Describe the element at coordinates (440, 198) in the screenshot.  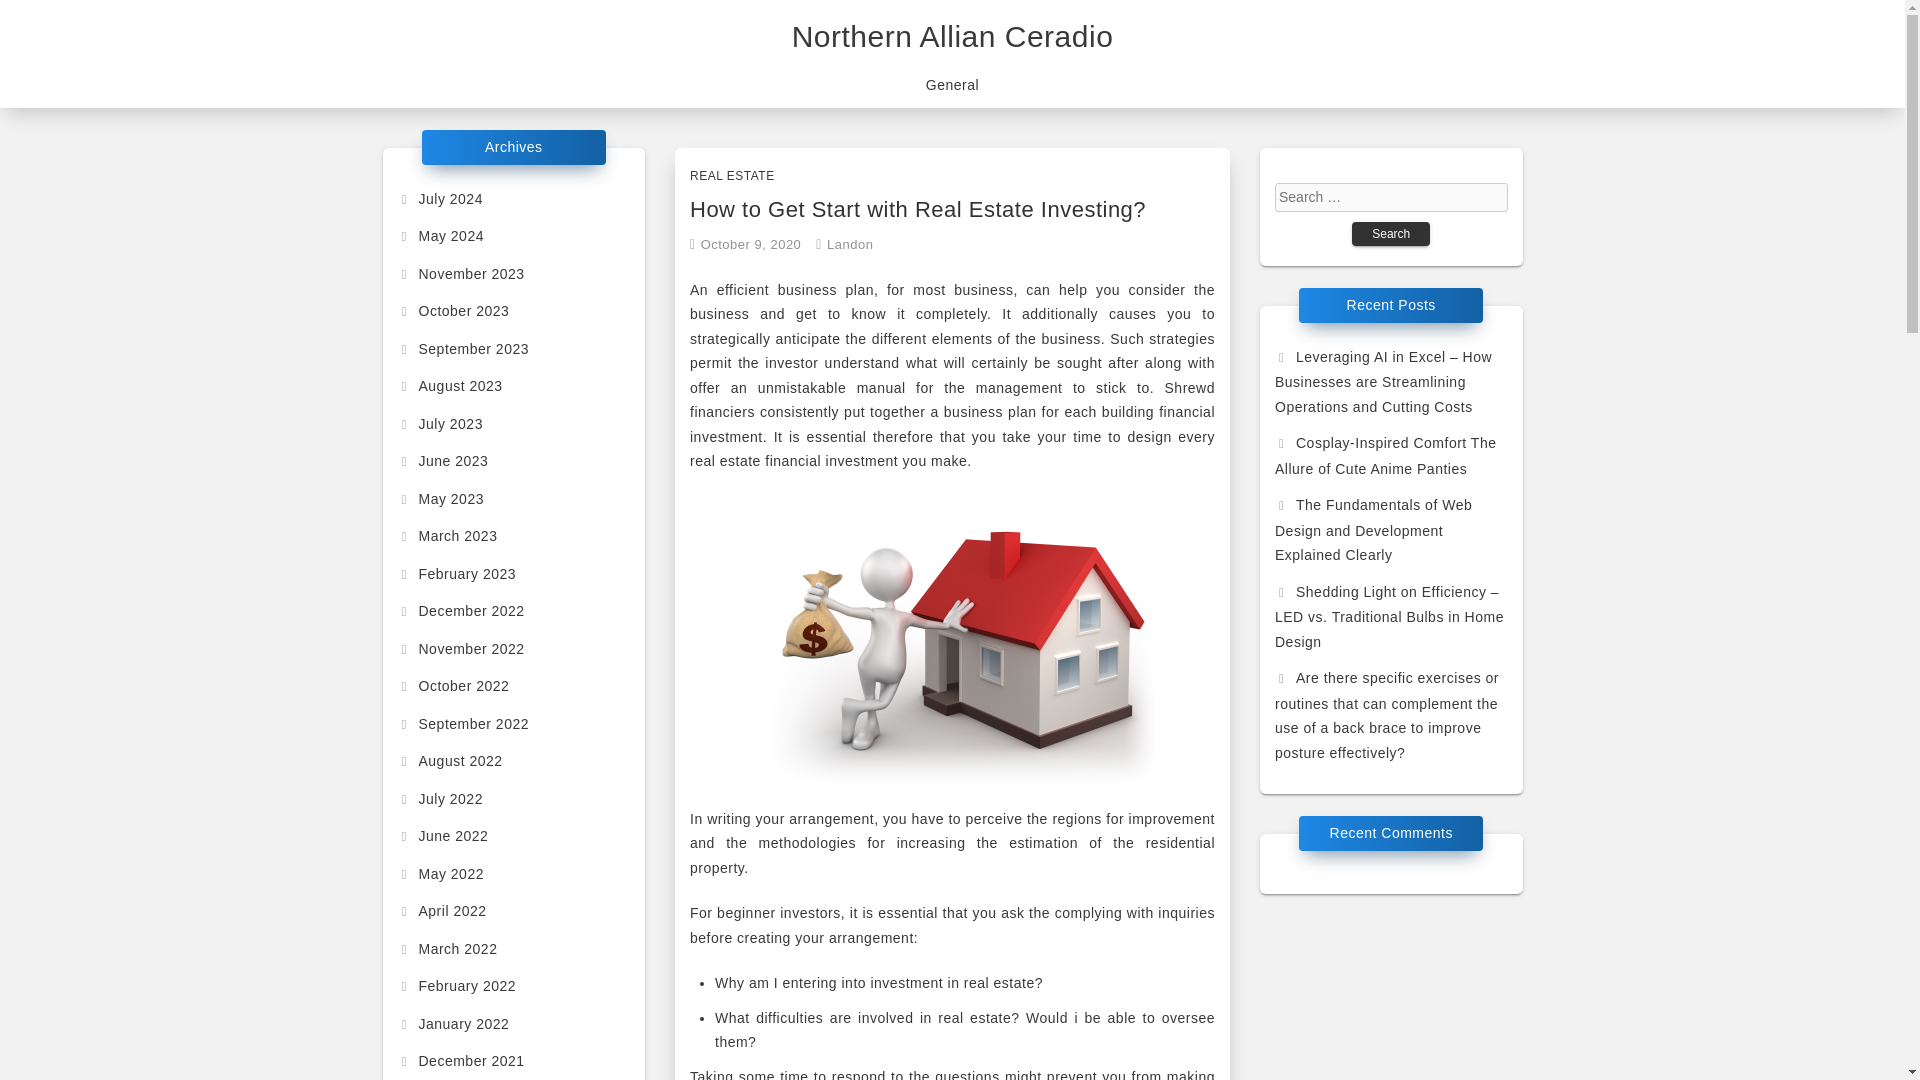
I see `July 2024` at that location.